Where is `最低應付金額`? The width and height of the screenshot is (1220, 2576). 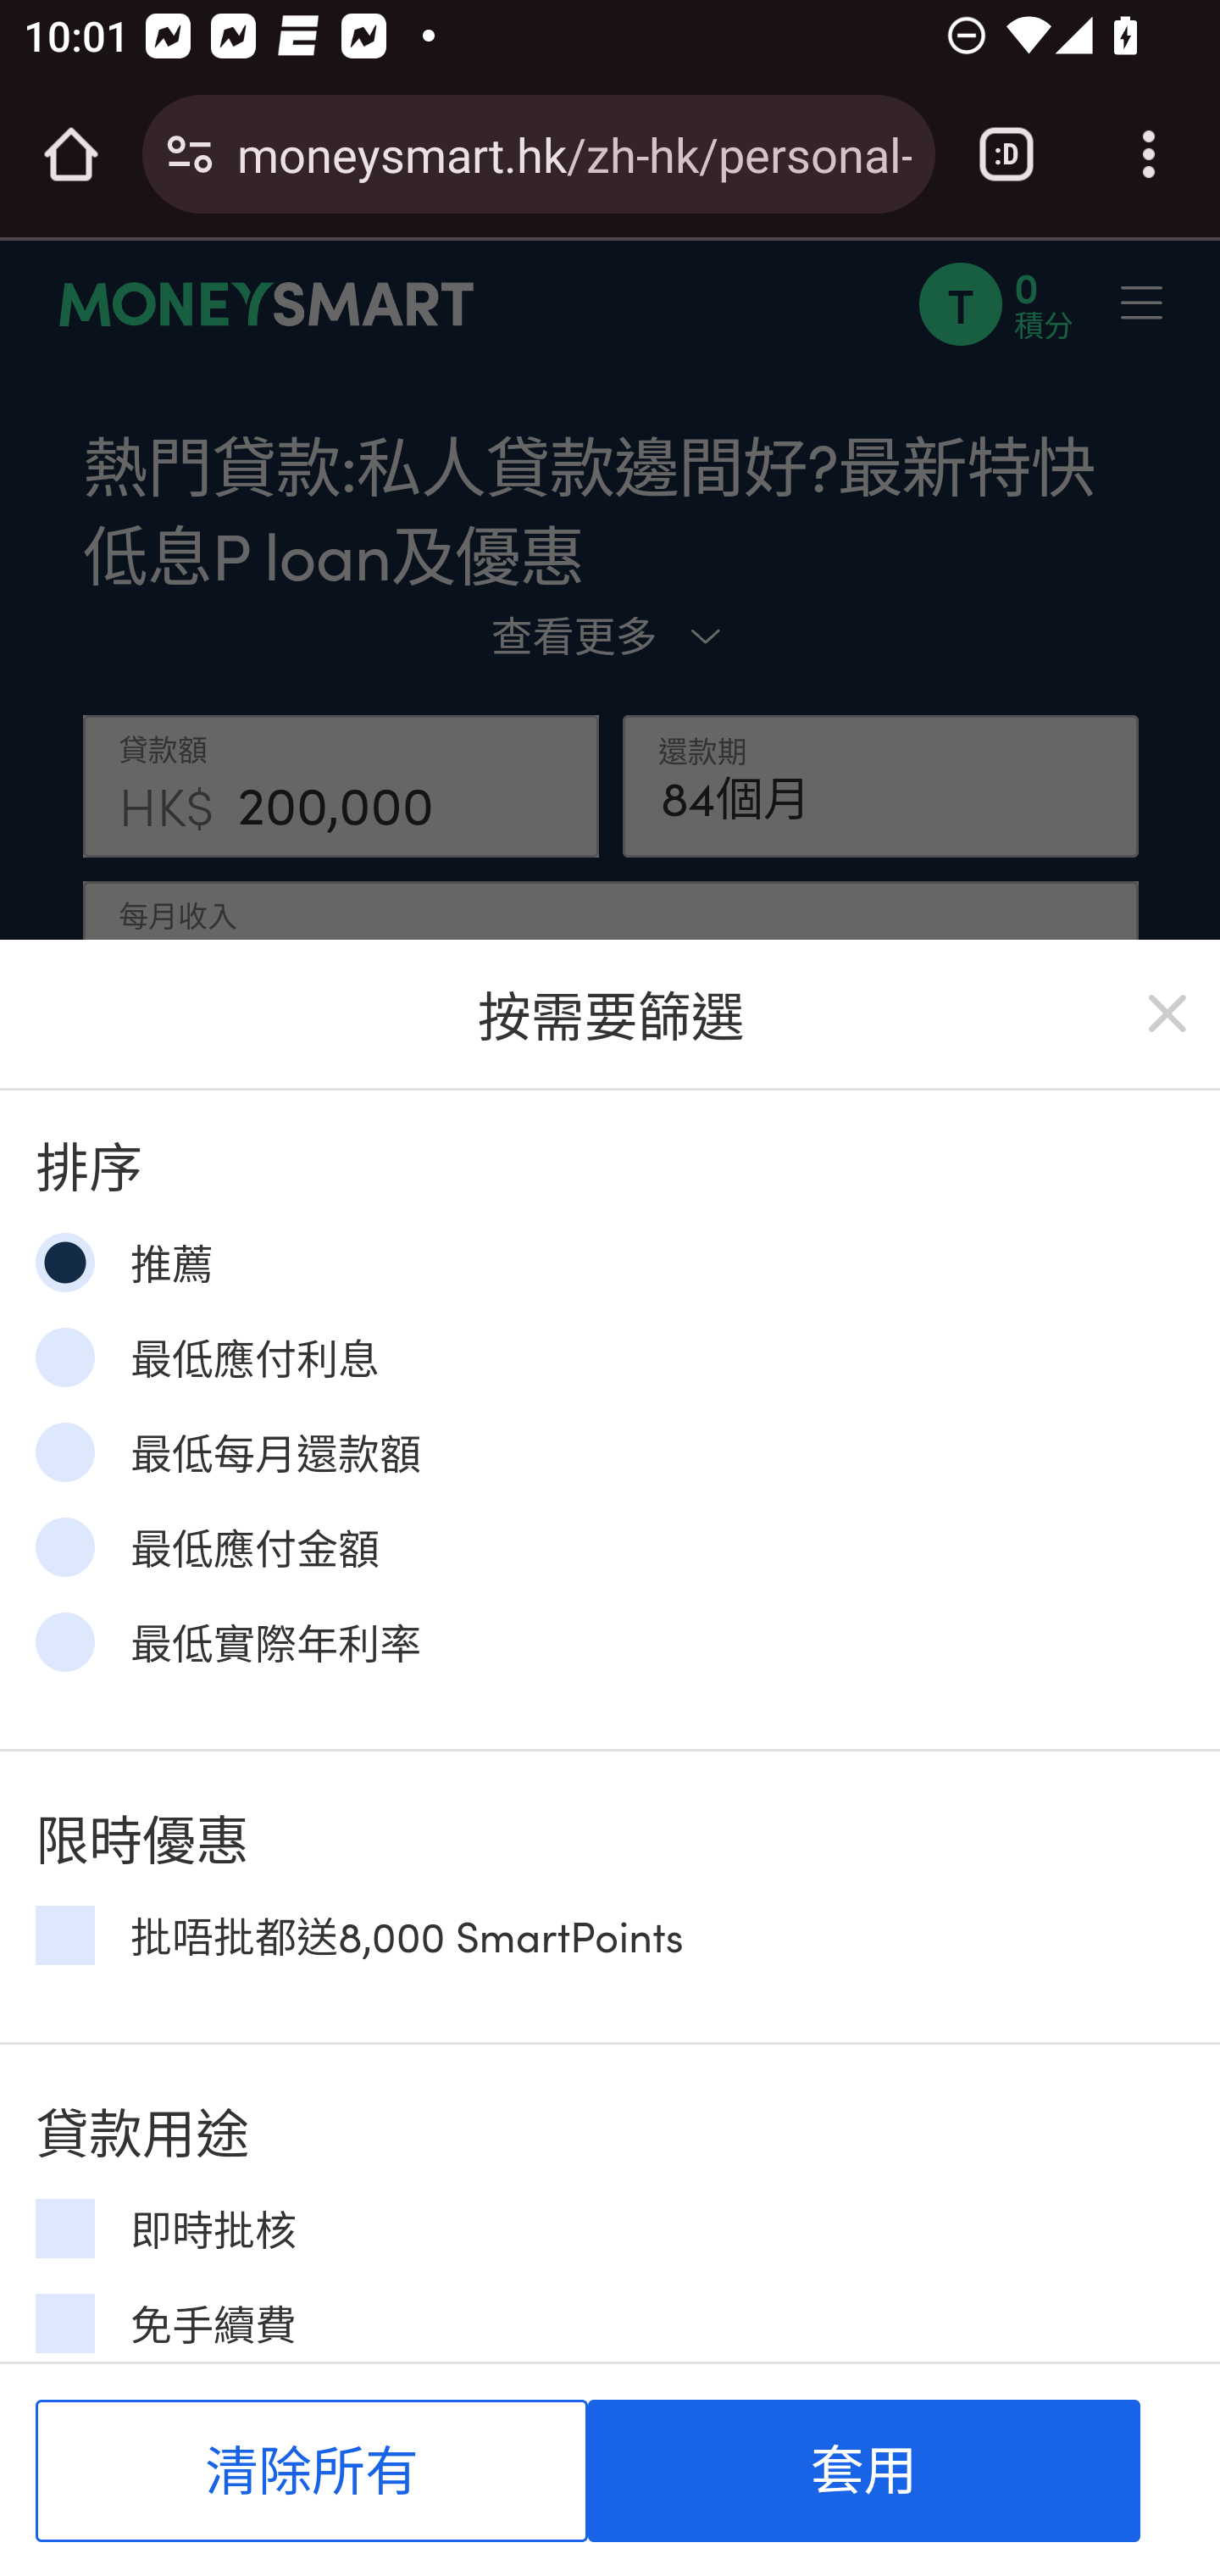
最低應付金額 is located at coordinates (64, 1546).